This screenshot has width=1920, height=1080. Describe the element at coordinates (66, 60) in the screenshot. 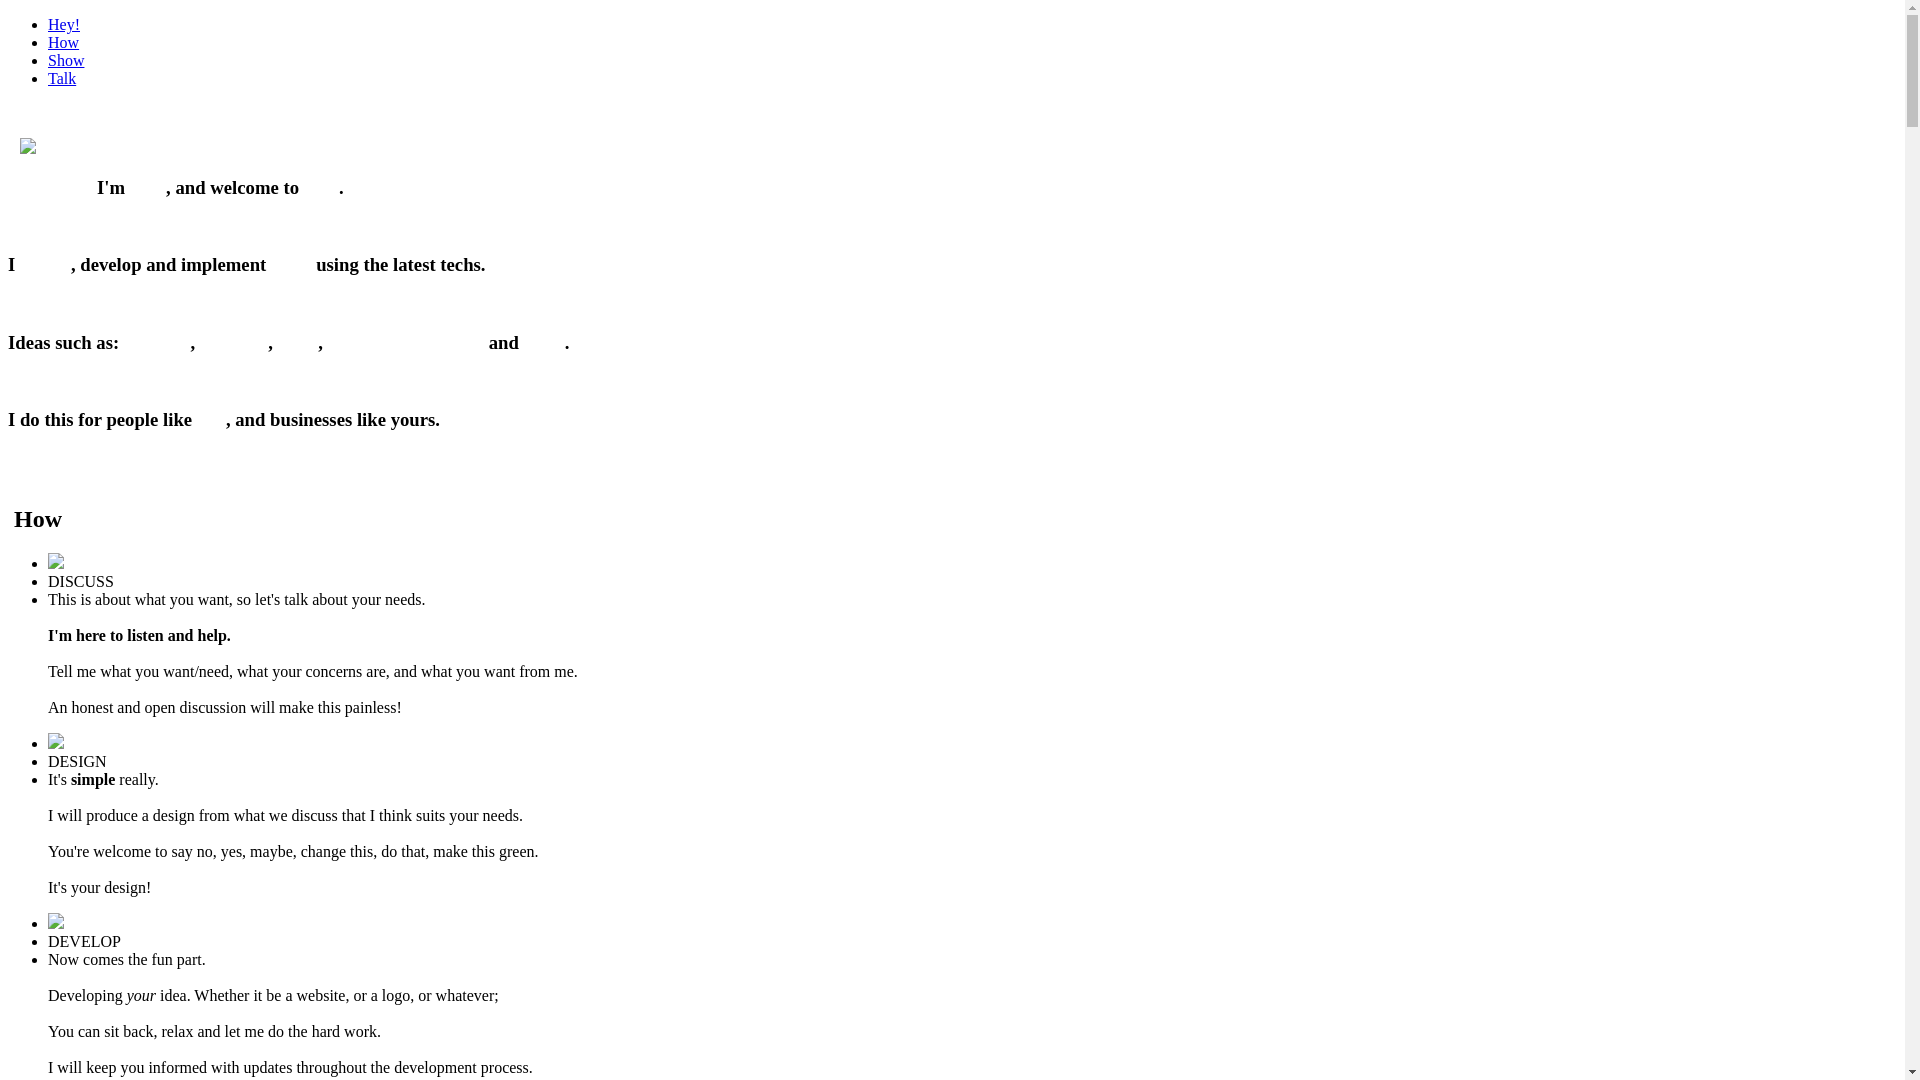

I see `Show` at that location.